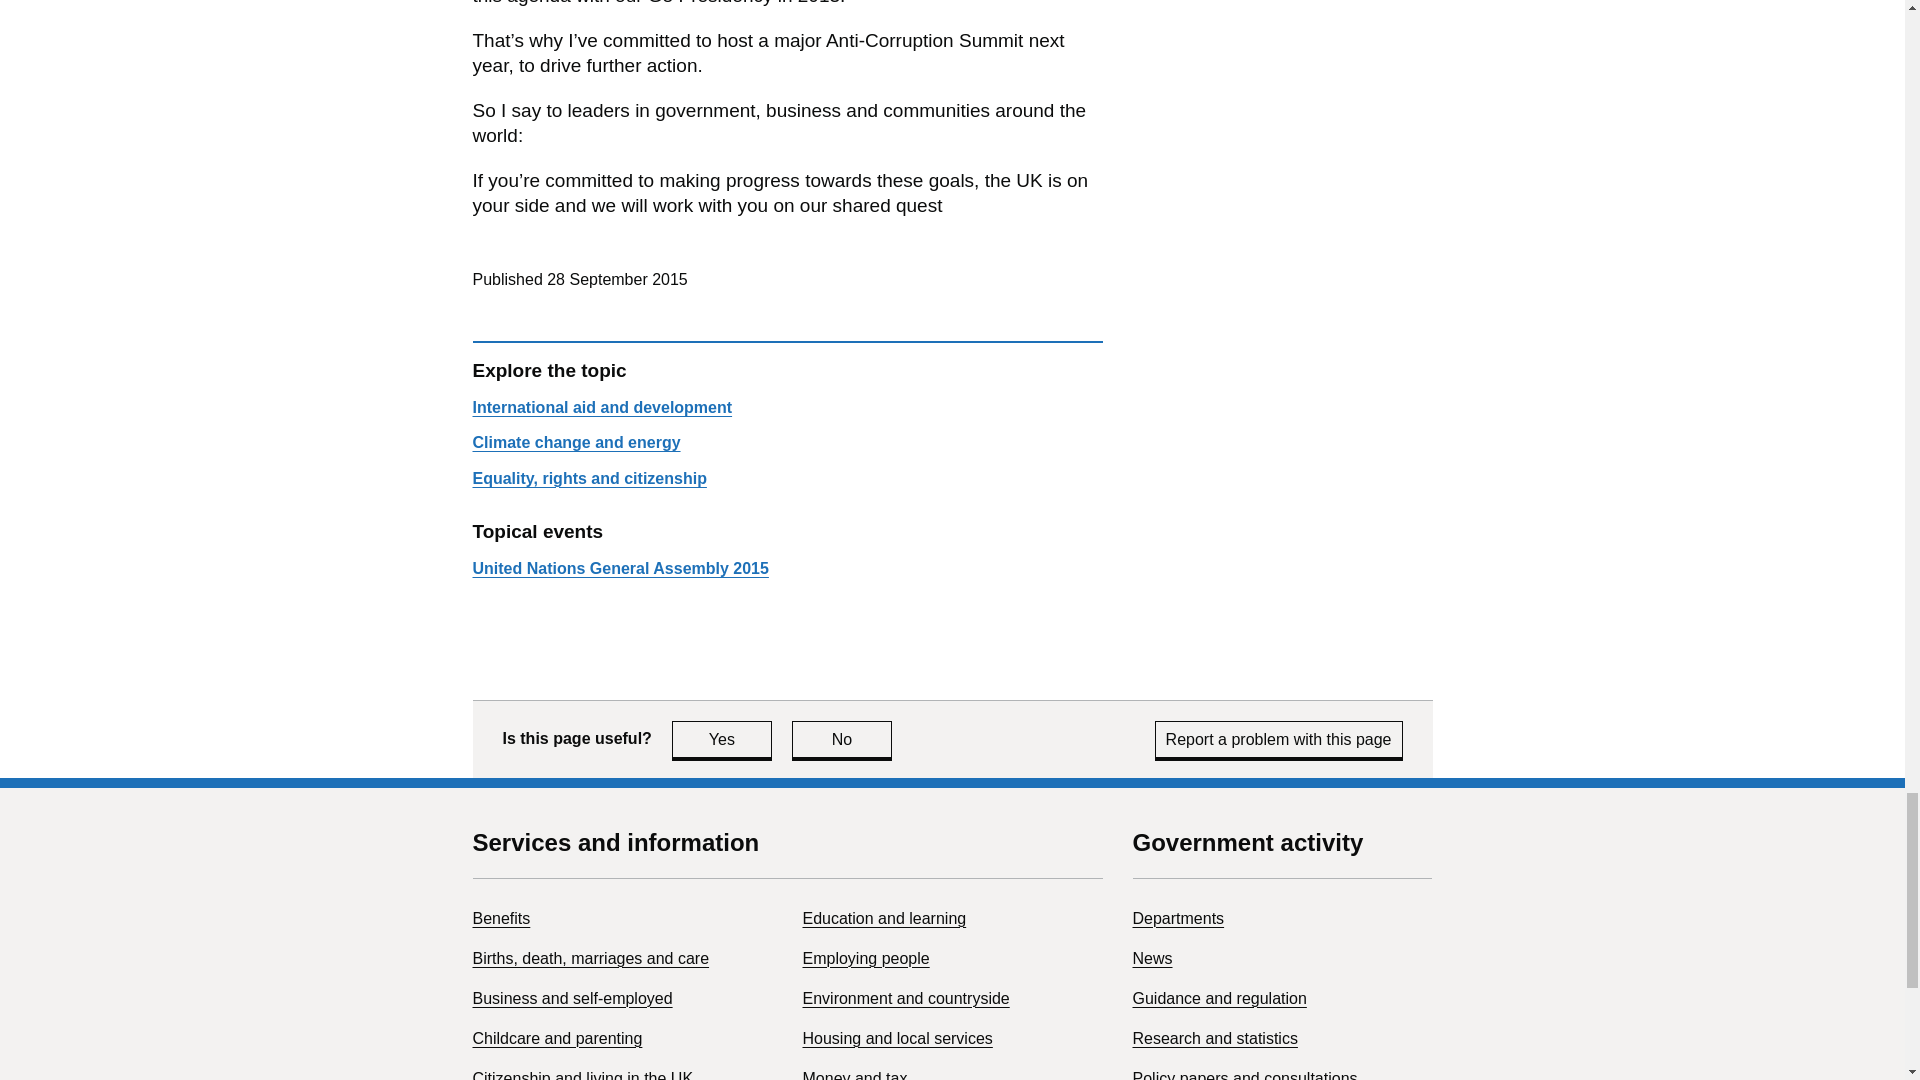 The width and height of the screenshot is (1920, 1080). I want to click on Education and learning, so click(602, 406).